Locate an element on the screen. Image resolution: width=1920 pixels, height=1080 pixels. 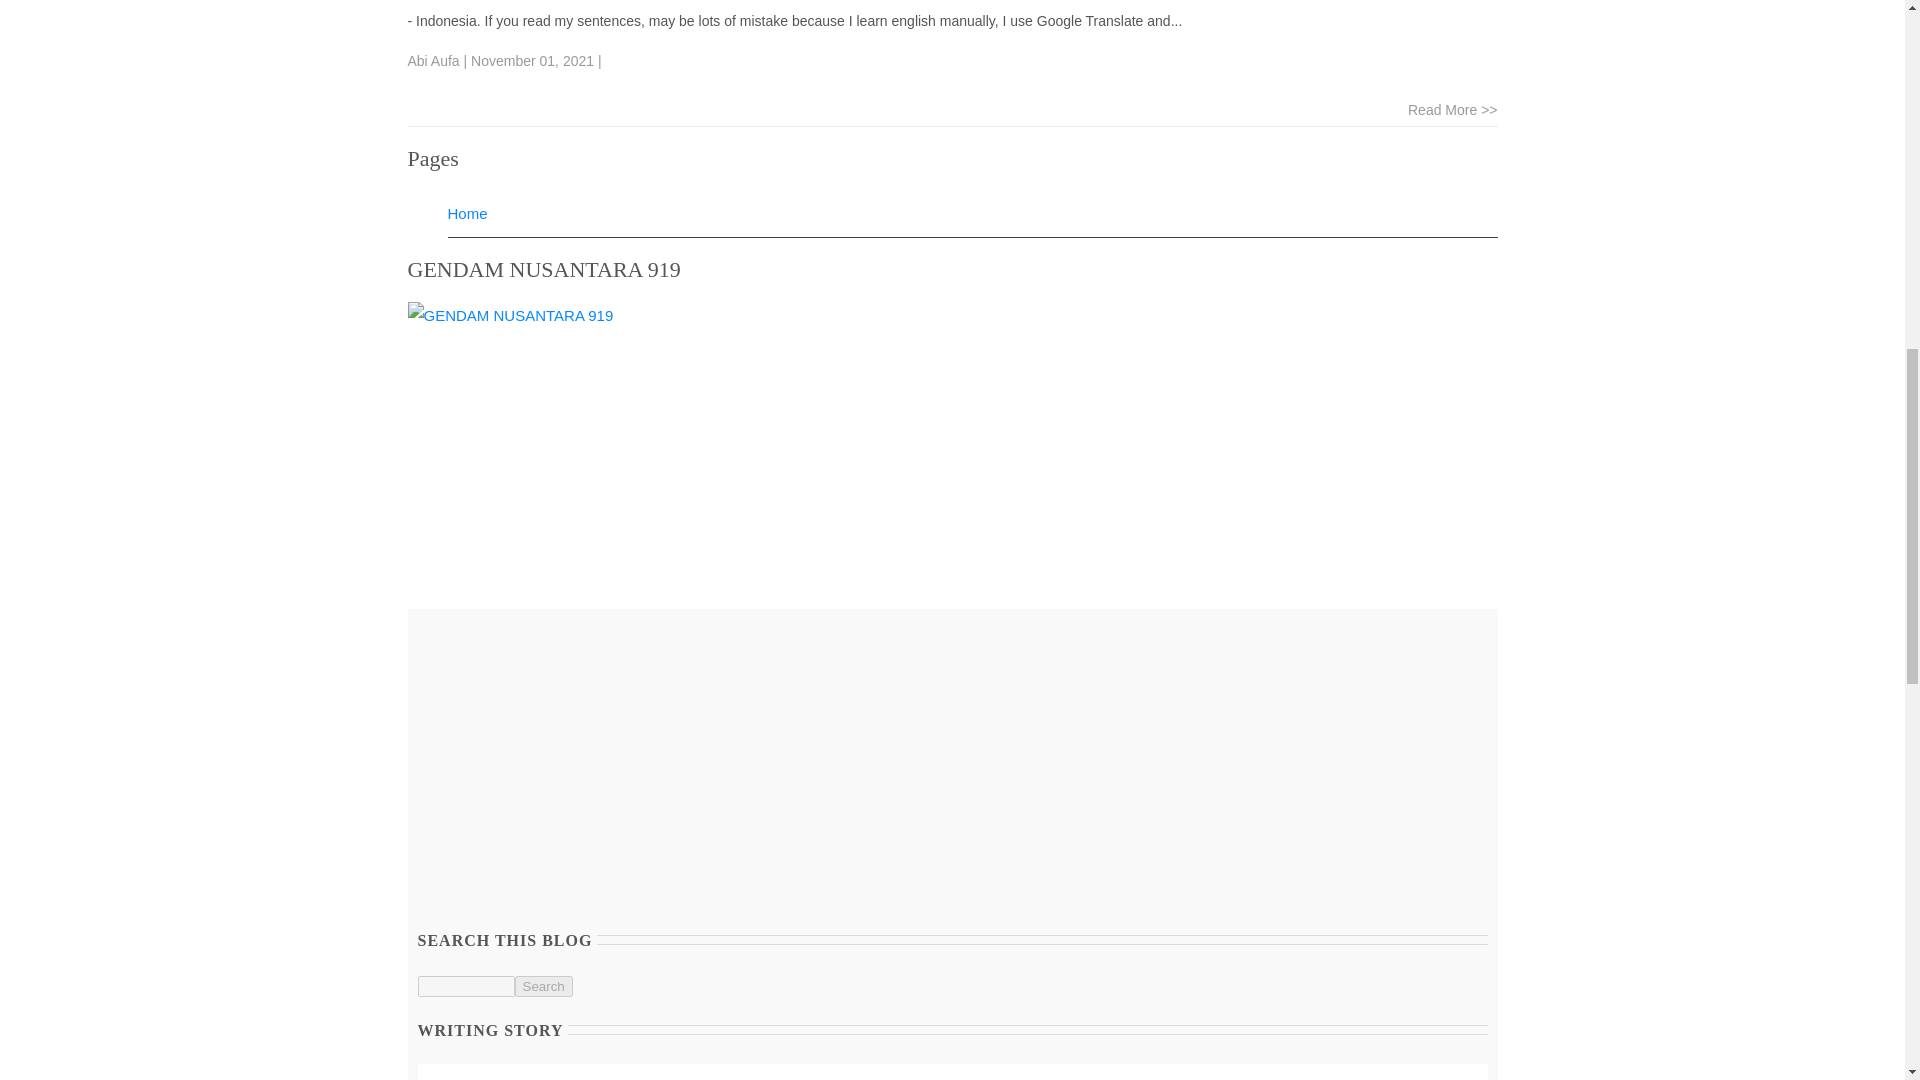
author profile is located at coordinates (434, 60).